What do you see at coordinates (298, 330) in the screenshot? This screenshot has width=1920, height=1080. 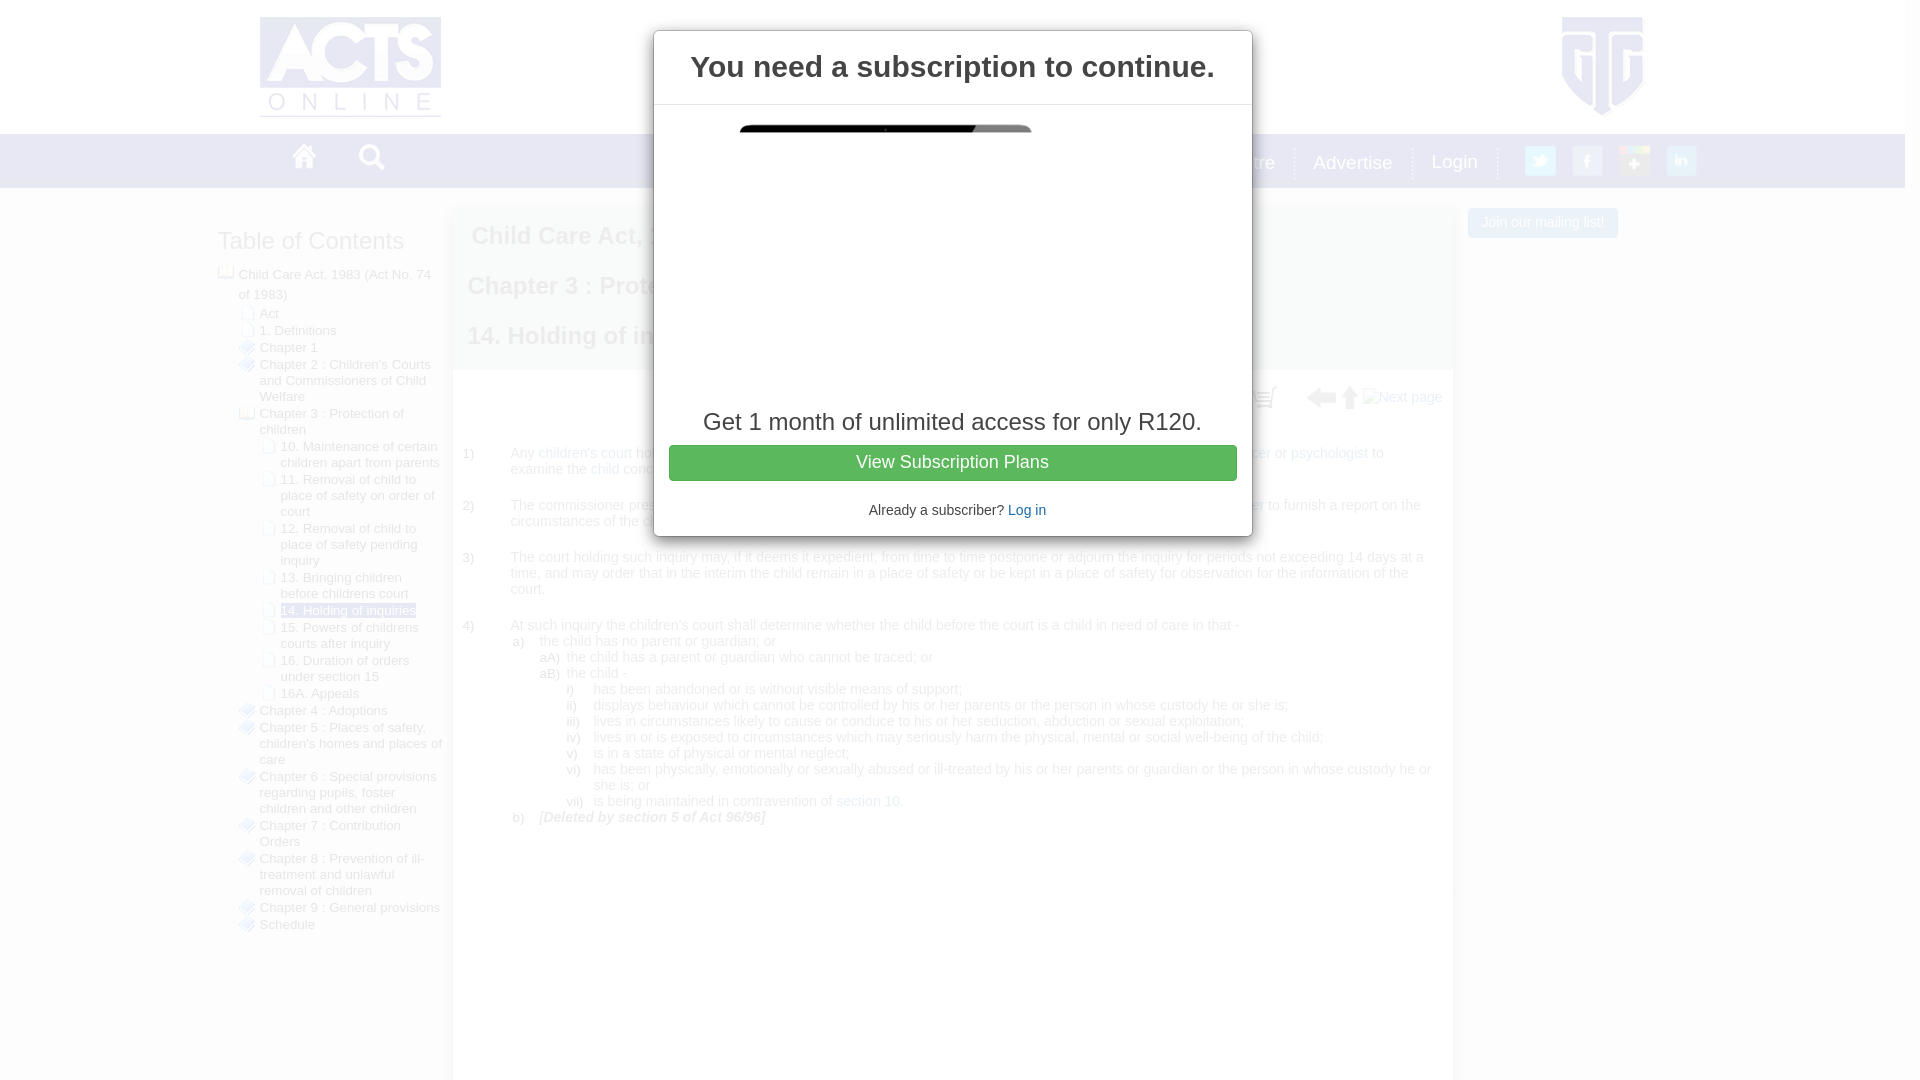 I see `1. Definitions` at bounding box center [298, 330].